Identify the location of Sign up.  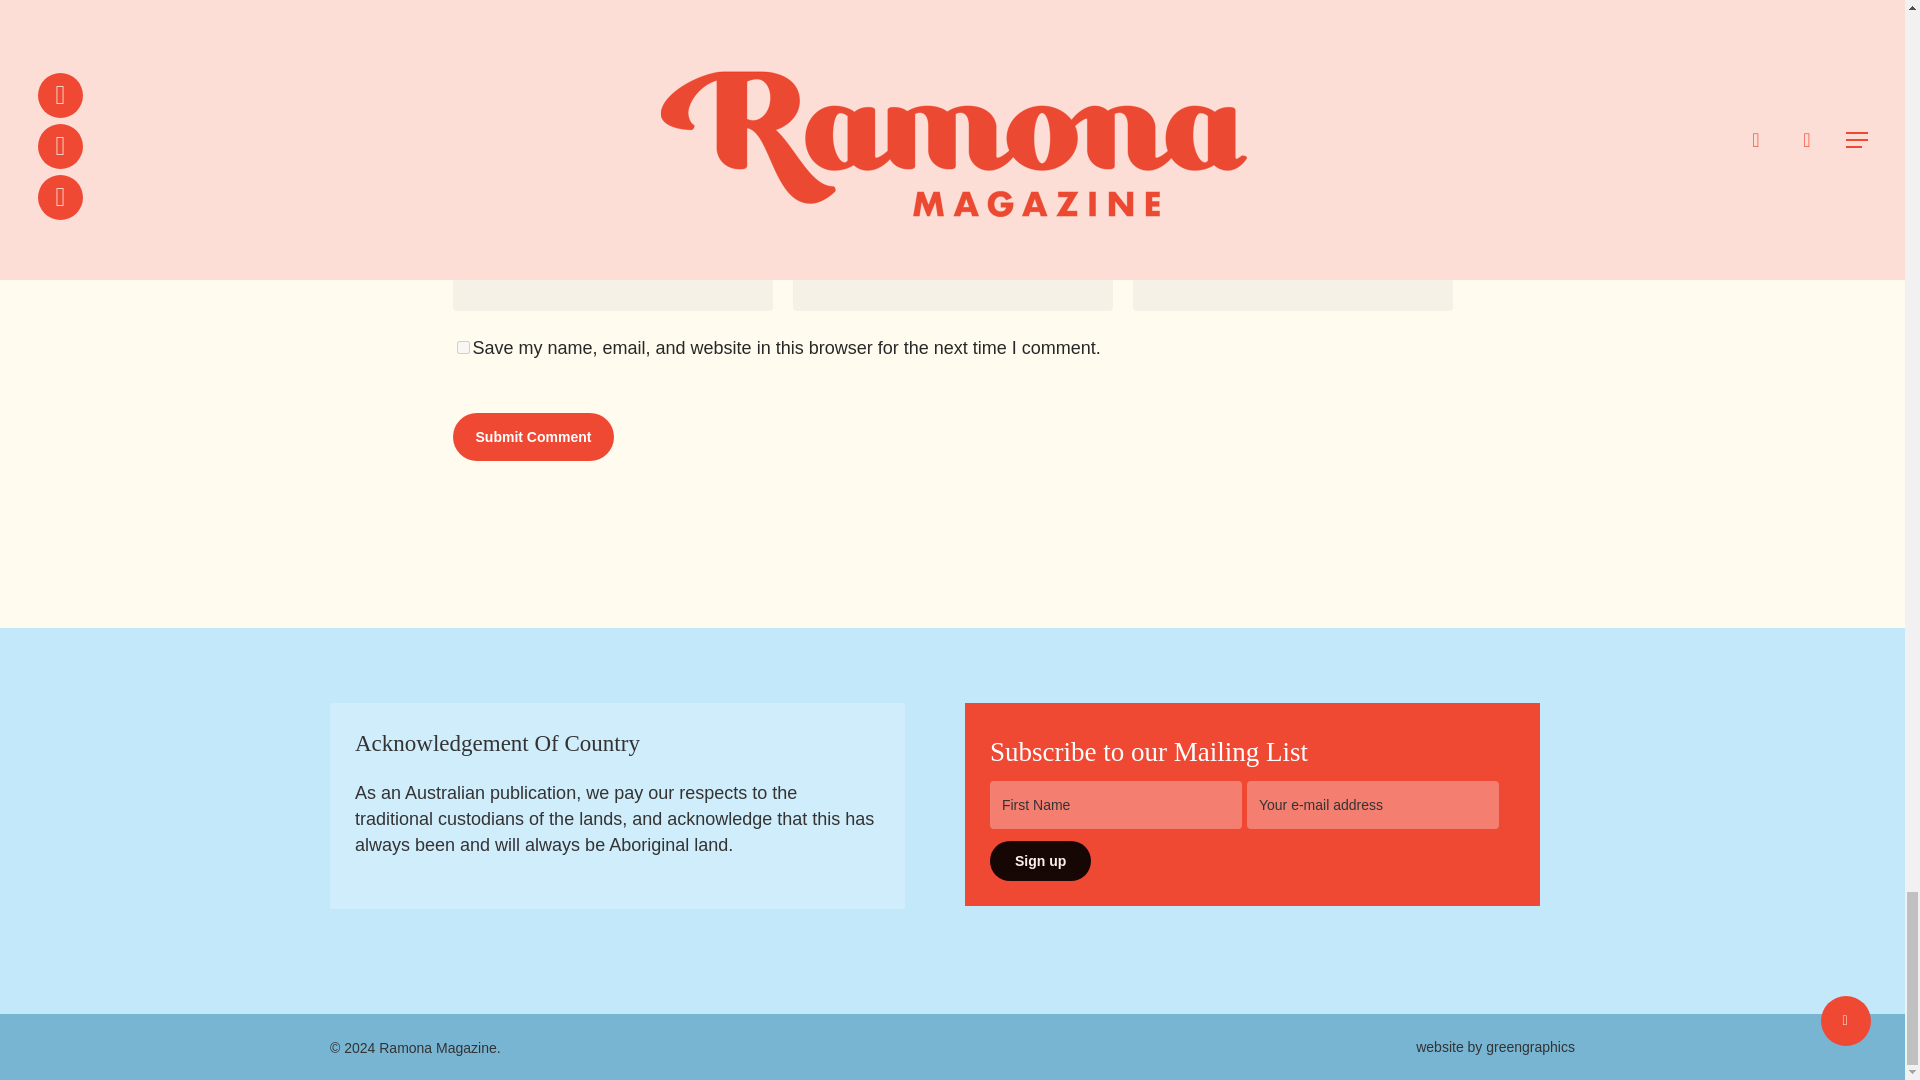
(1040, 861).